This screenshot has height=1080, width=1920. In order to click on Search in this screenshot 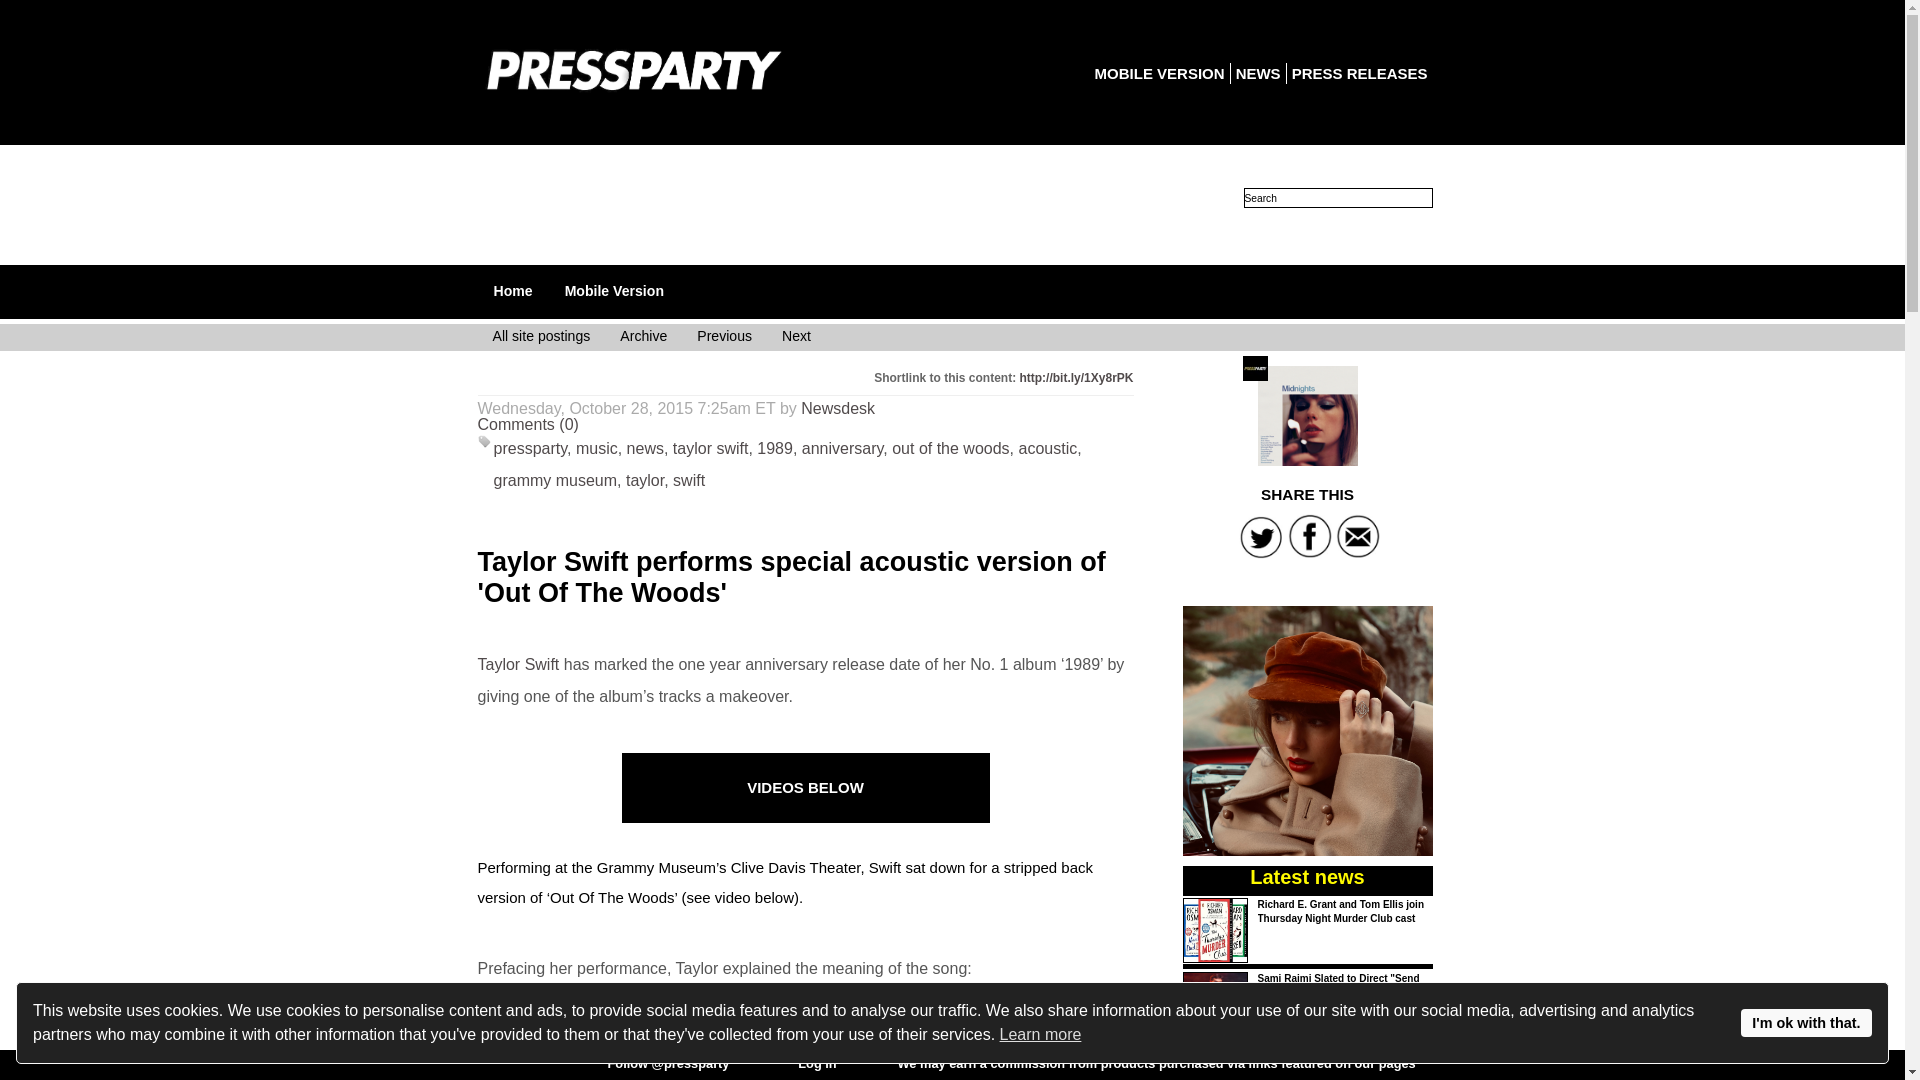, I will do `click(1338, 198)`.